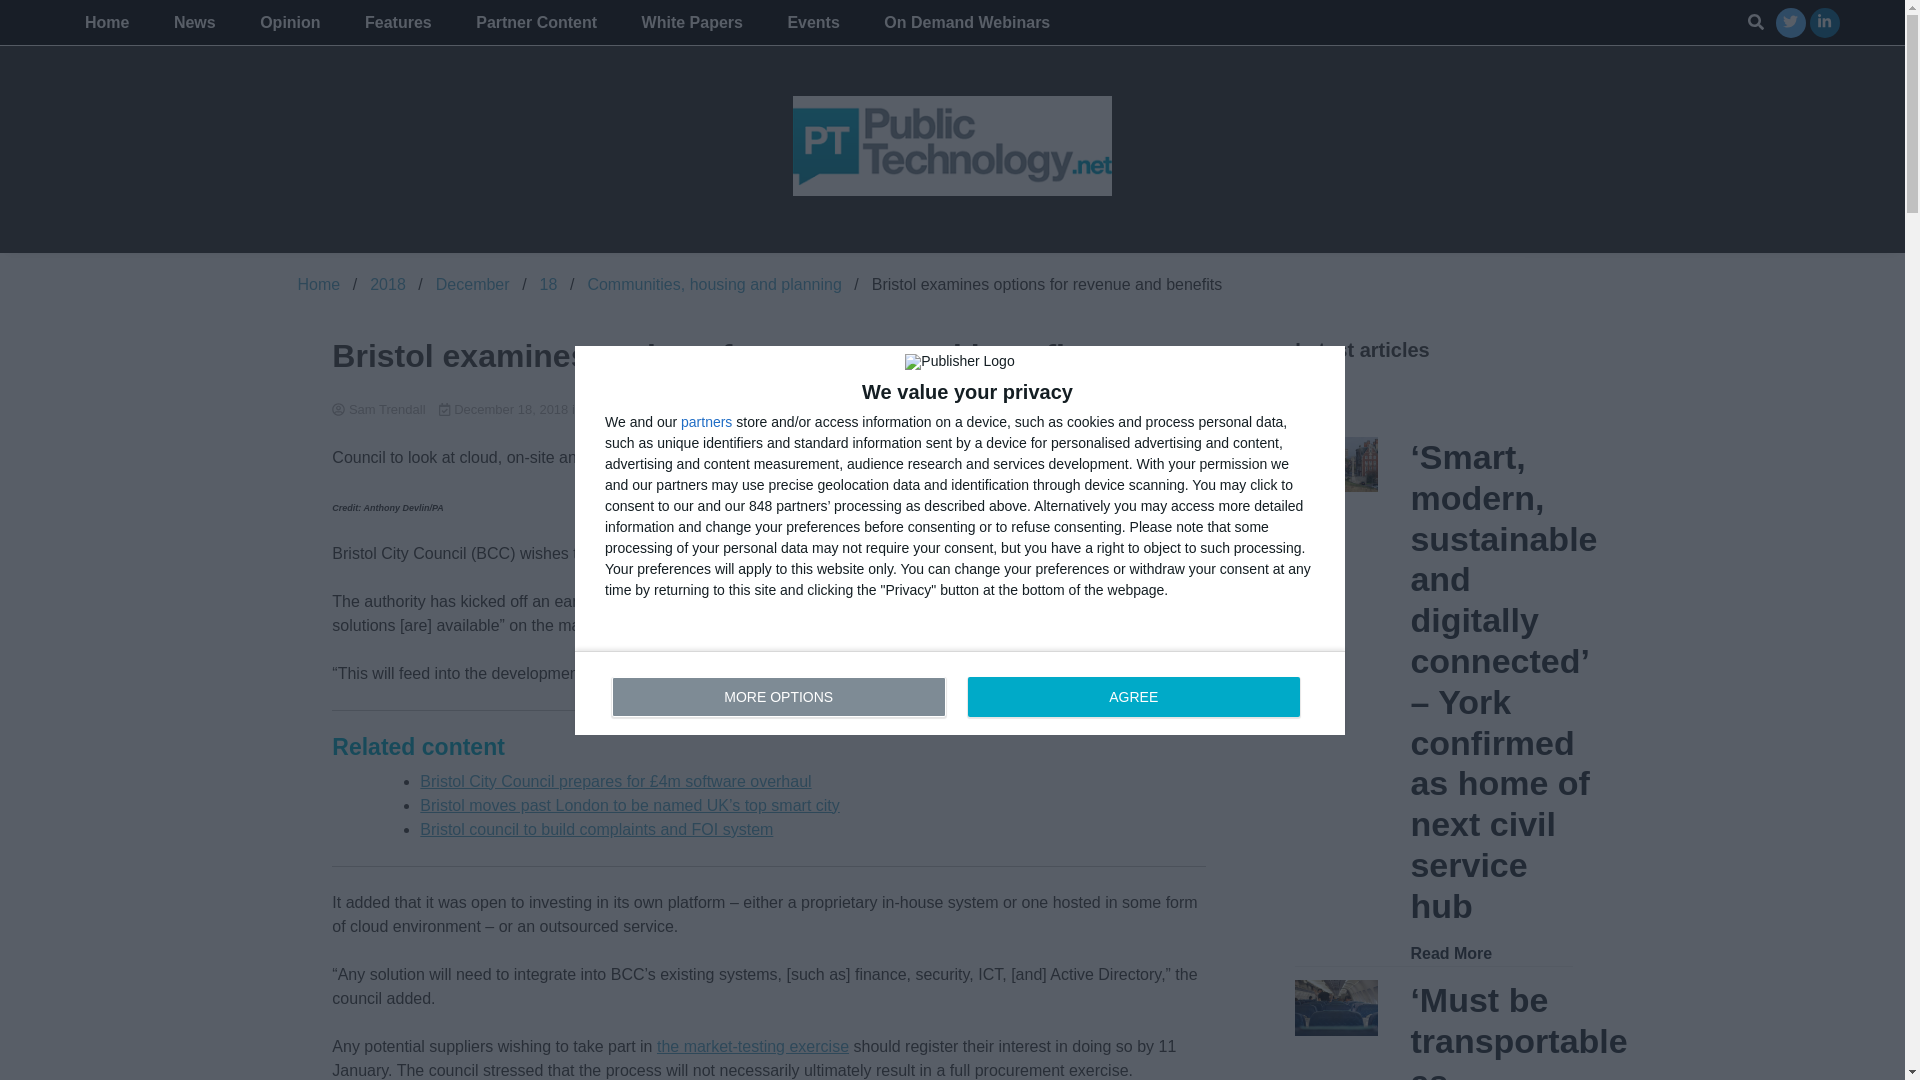 This screenshot has height=1080, width=1920. I want to click on Bristol council to build complaints and FOI system, so click(596, 829).